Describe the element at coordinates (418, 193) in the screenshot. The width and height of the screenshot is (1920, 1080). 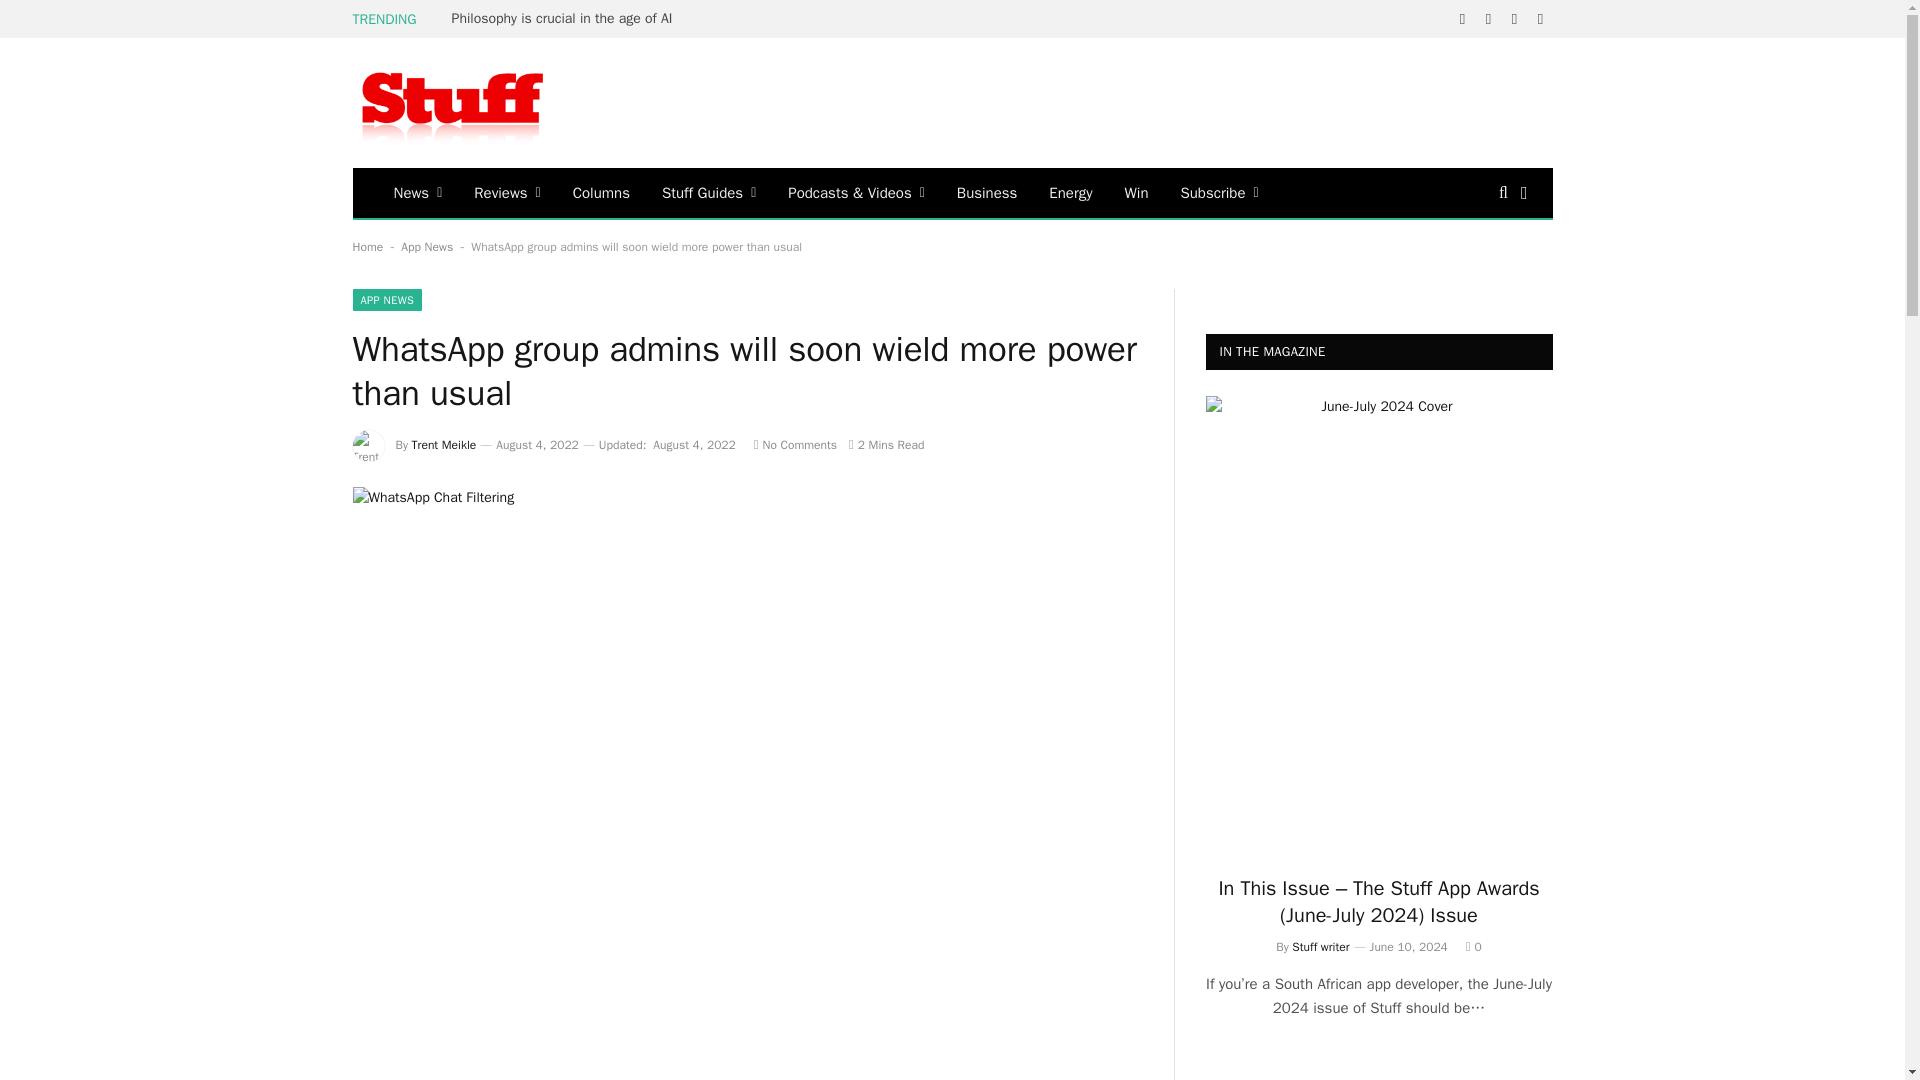
I see `News` at that location.